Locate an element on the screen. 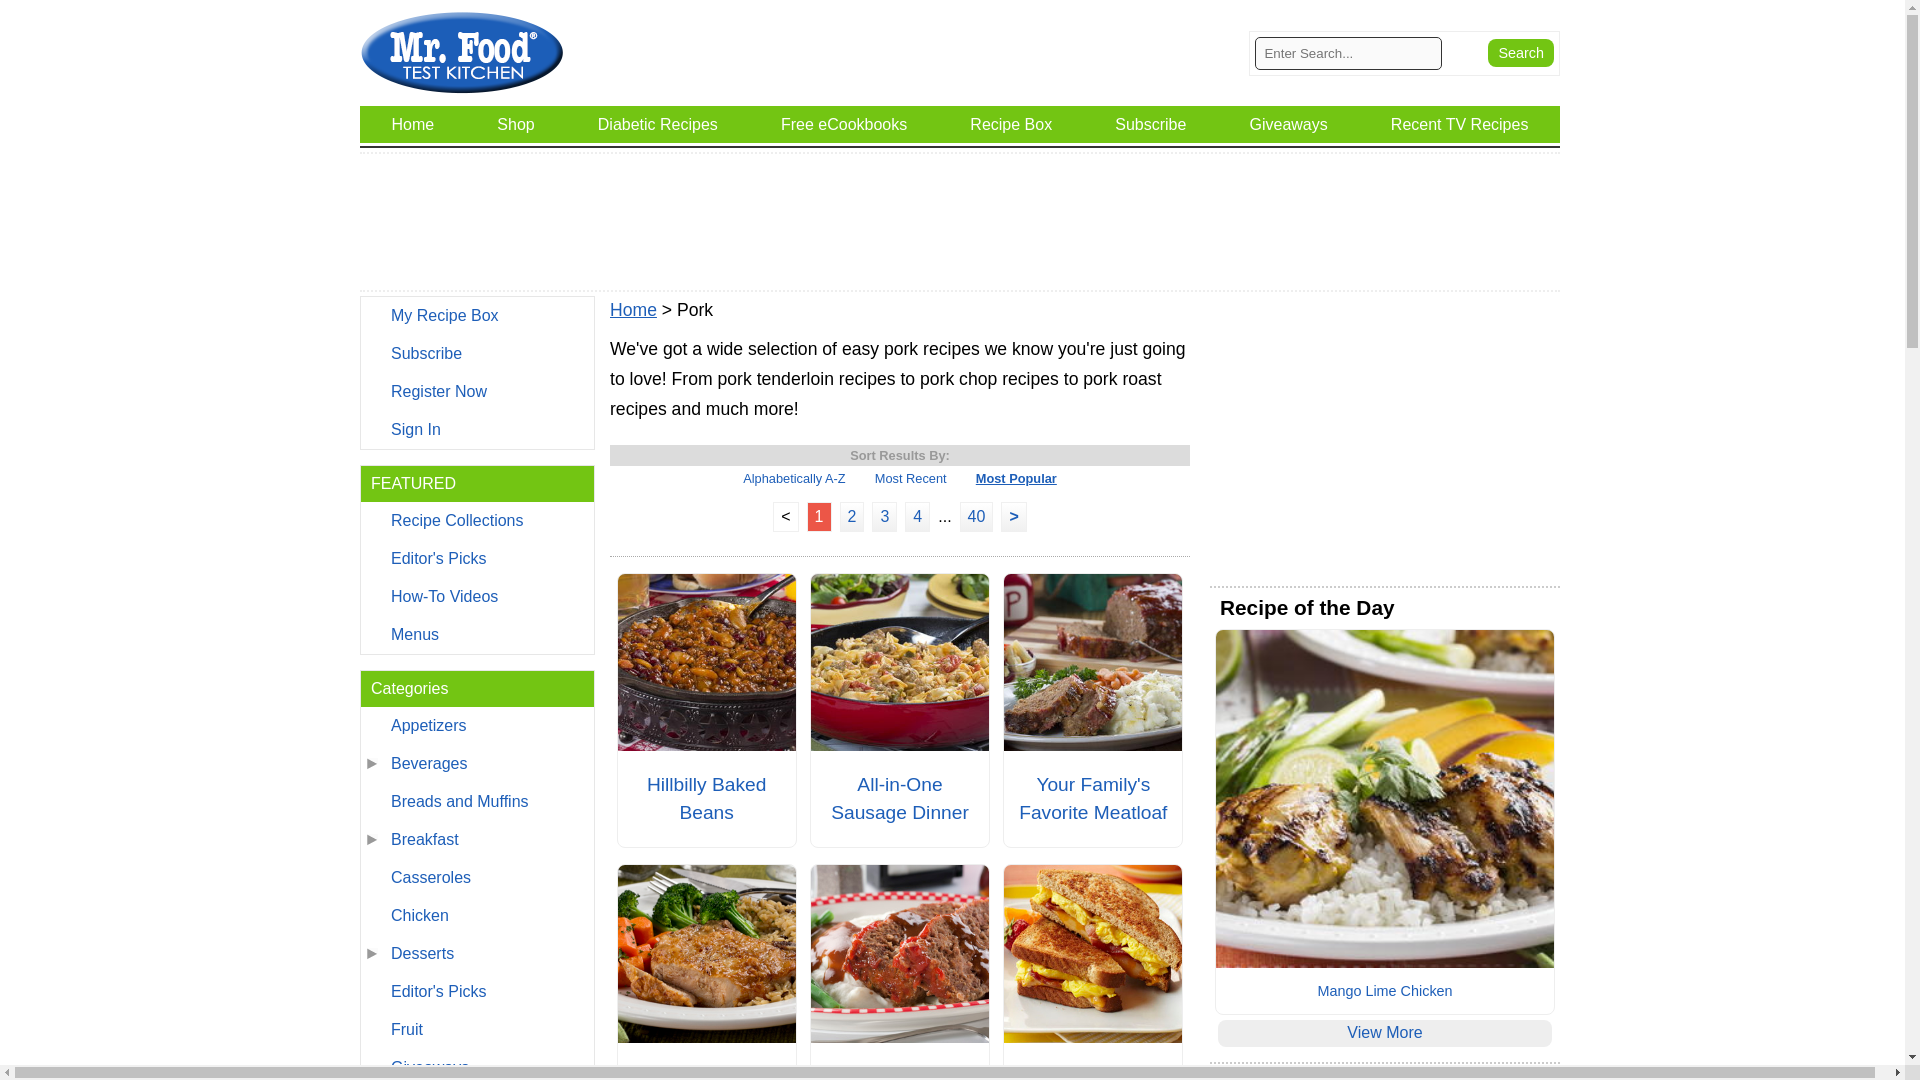 The width and height of the screenshot is (1920, 1080). Go to Page 3 is located at coordinates (884, 516).